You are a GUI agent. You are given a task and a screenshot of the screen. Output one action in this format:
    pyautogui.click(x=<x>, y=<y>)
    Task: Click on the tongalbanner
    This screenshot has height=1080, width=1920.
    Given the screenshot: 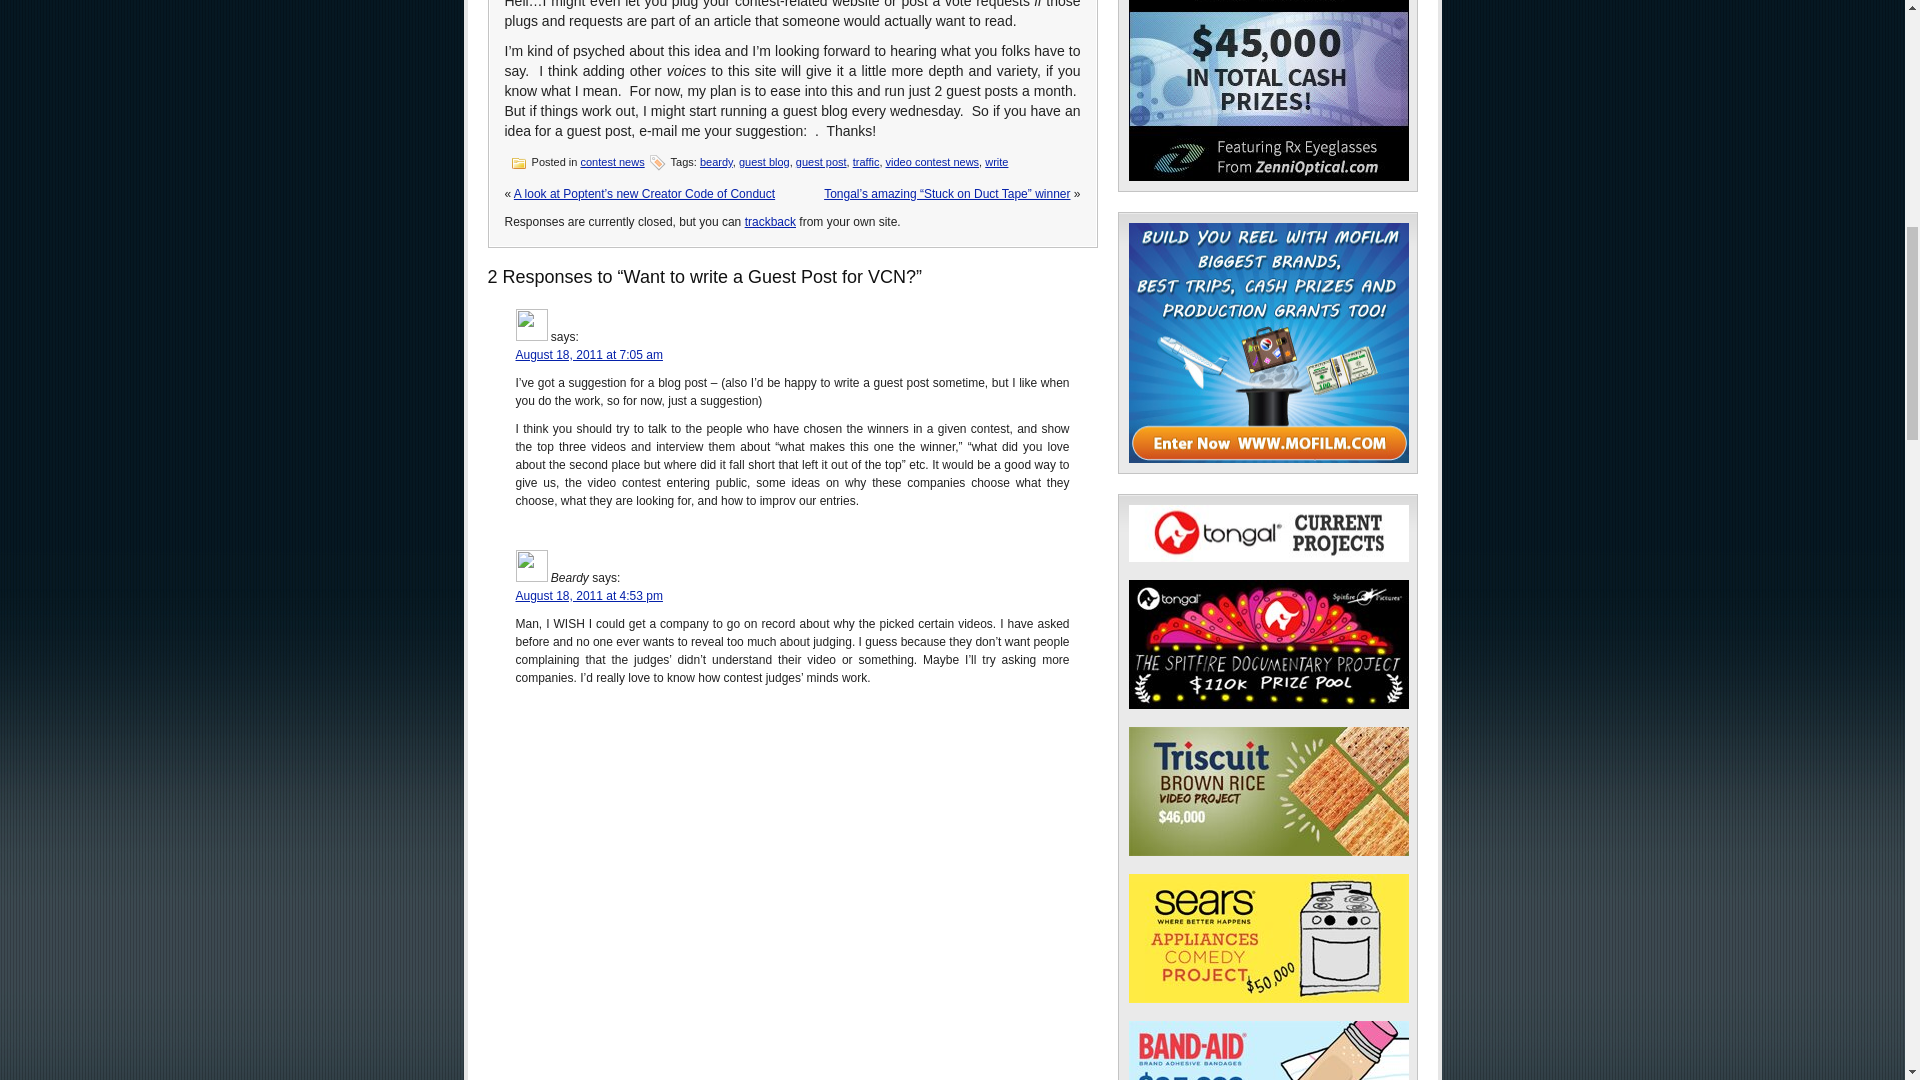 What is the action you would take?
    pyautogui.click(x=1268, y=533)
    